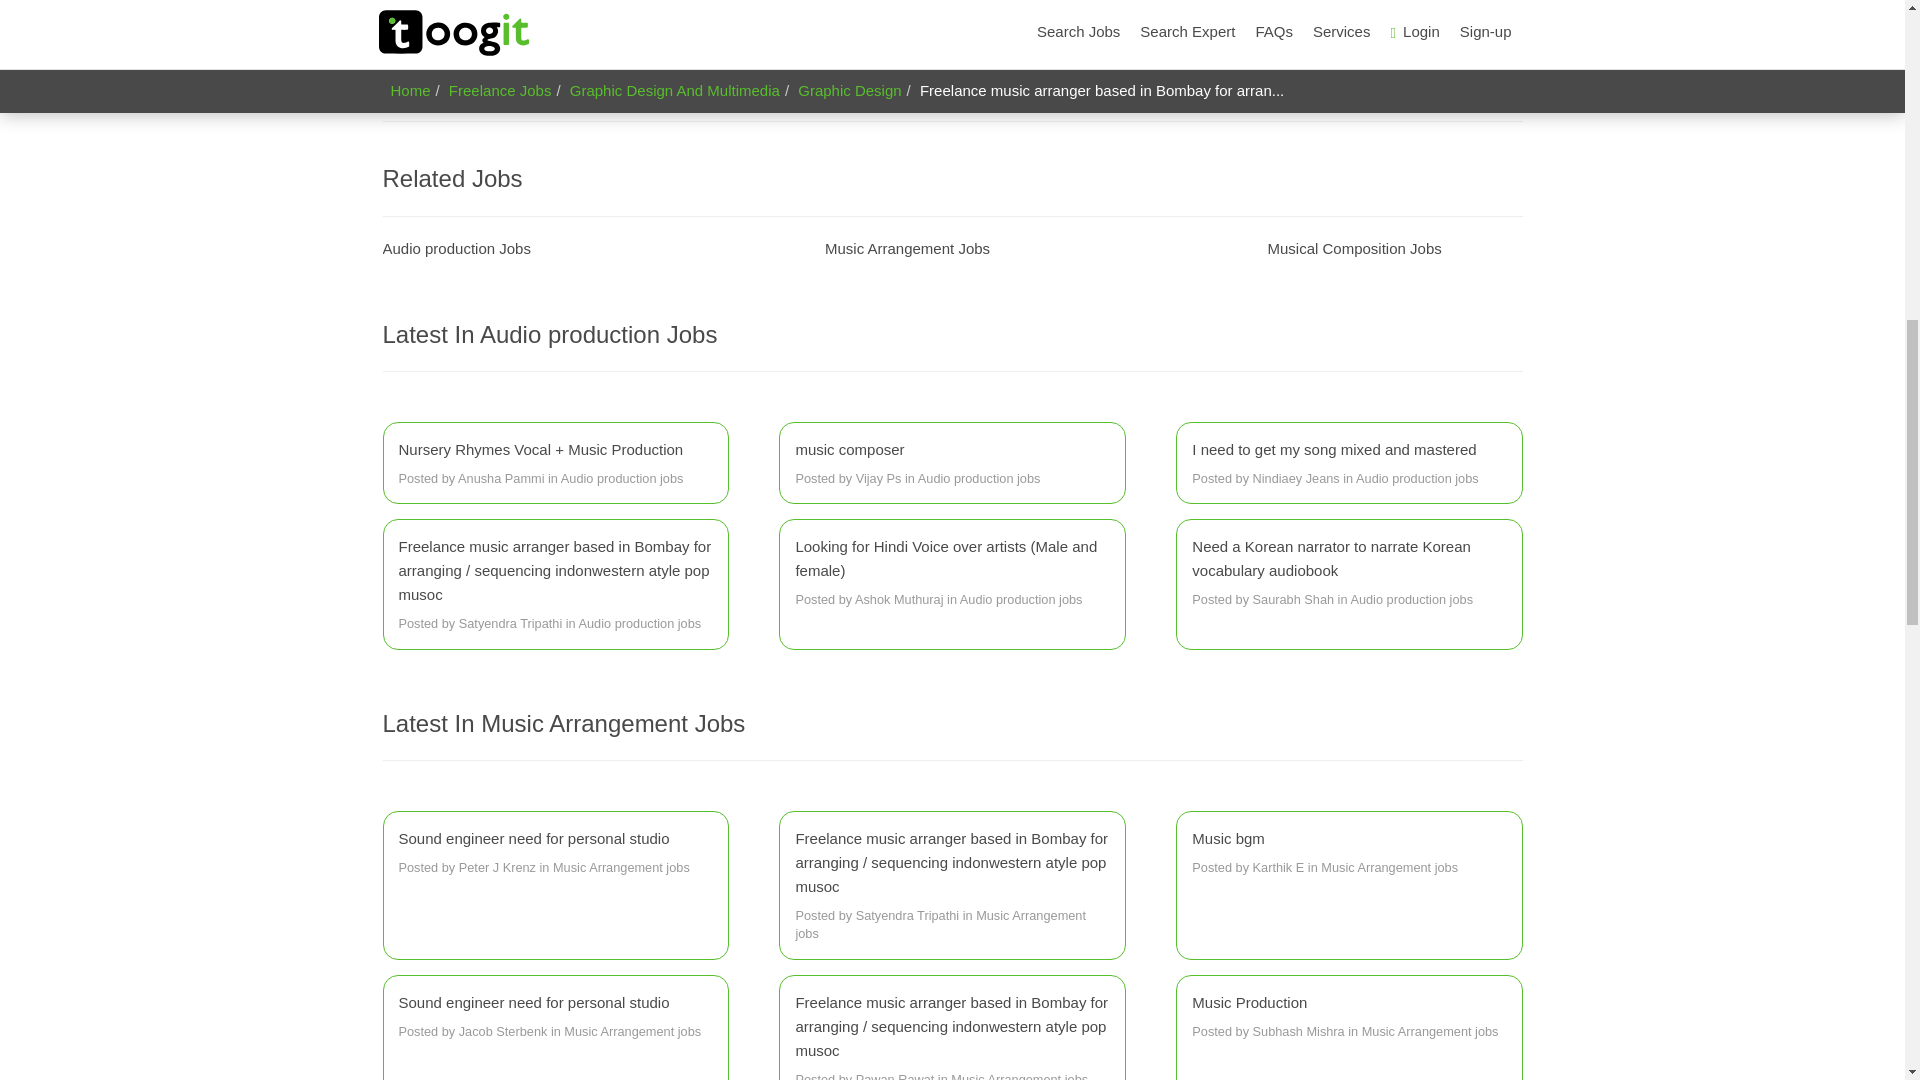 The image size is (1920, 1080). What do you see at coordinates (456, 248) in the screenshot?
I see `Search Audio production Jobs` at bounding box center [456, 248].